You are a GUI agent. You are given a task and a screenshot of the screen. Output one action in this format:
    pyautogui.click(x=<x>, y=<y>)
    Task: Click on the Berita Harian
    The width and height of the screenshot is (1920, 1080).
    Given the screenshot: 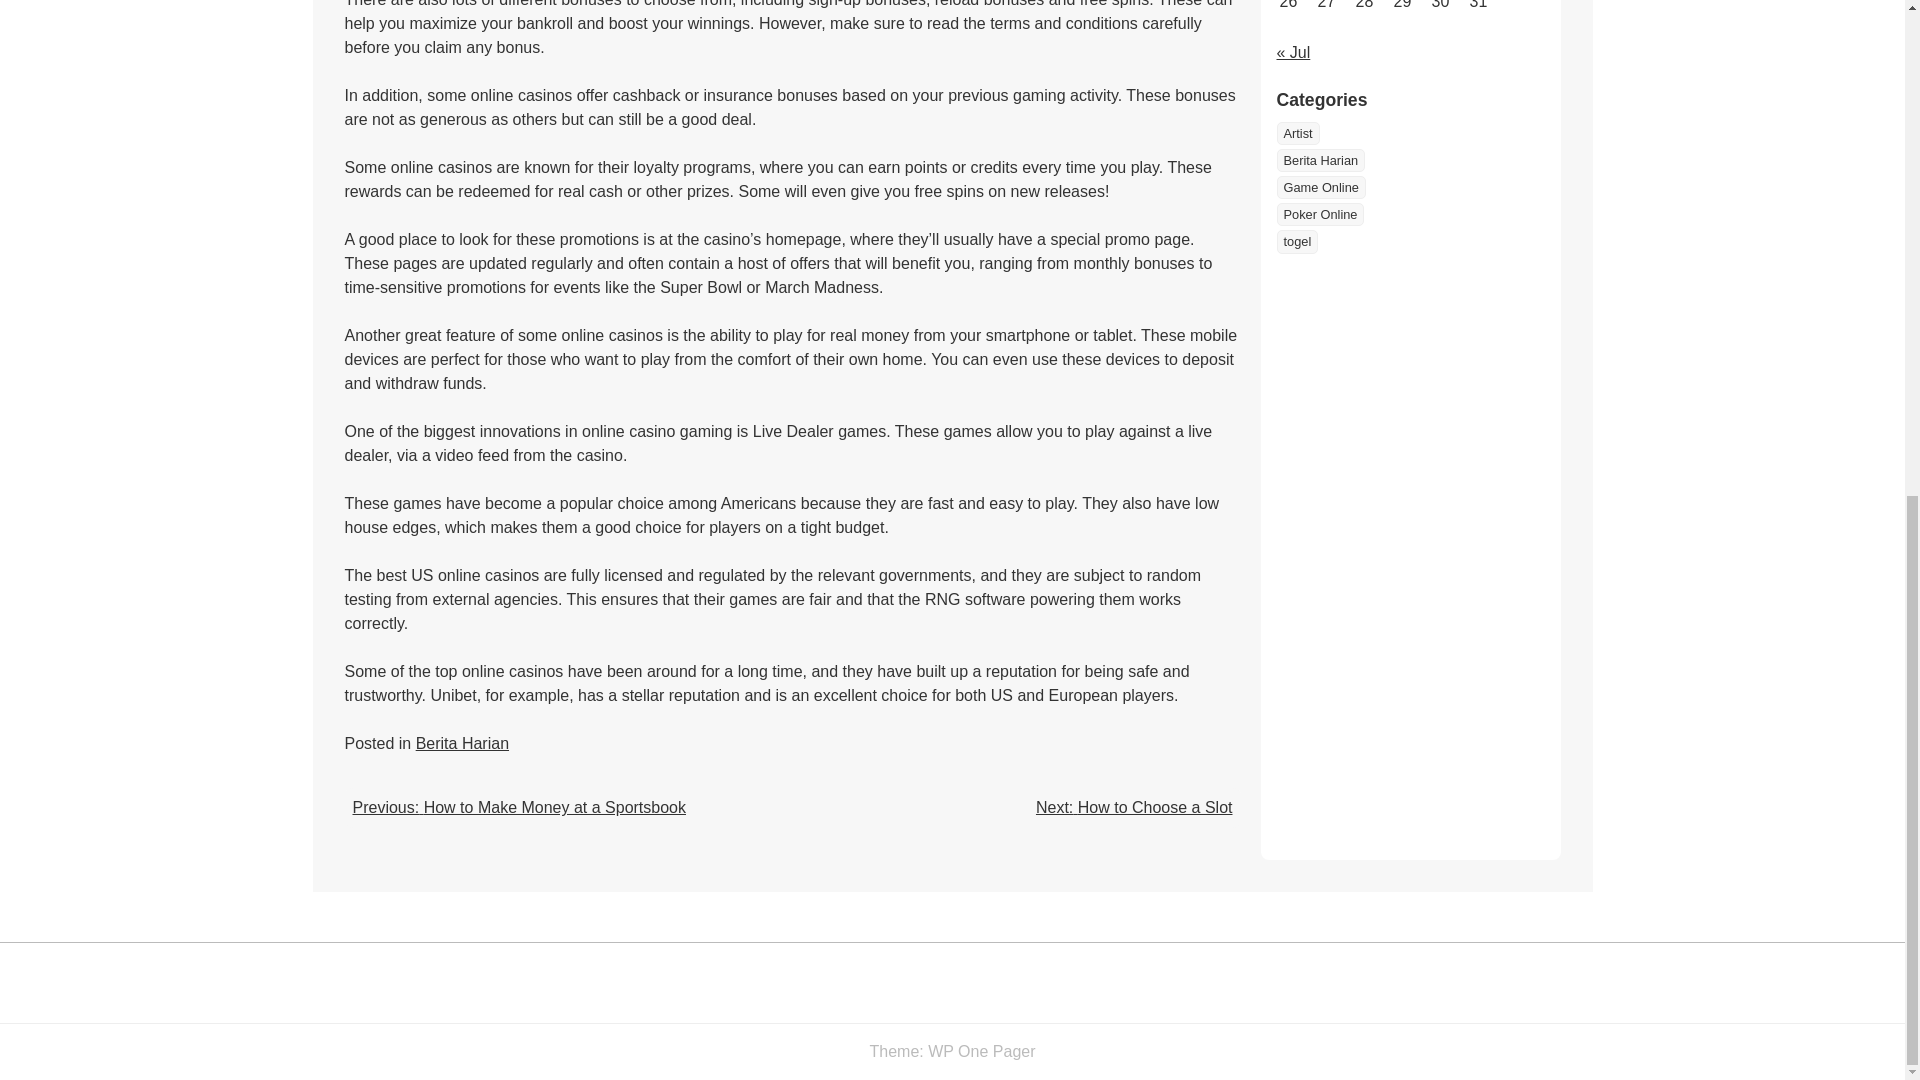 What is the action you would take?
    pyautogui.click(x=462, y=743)
    